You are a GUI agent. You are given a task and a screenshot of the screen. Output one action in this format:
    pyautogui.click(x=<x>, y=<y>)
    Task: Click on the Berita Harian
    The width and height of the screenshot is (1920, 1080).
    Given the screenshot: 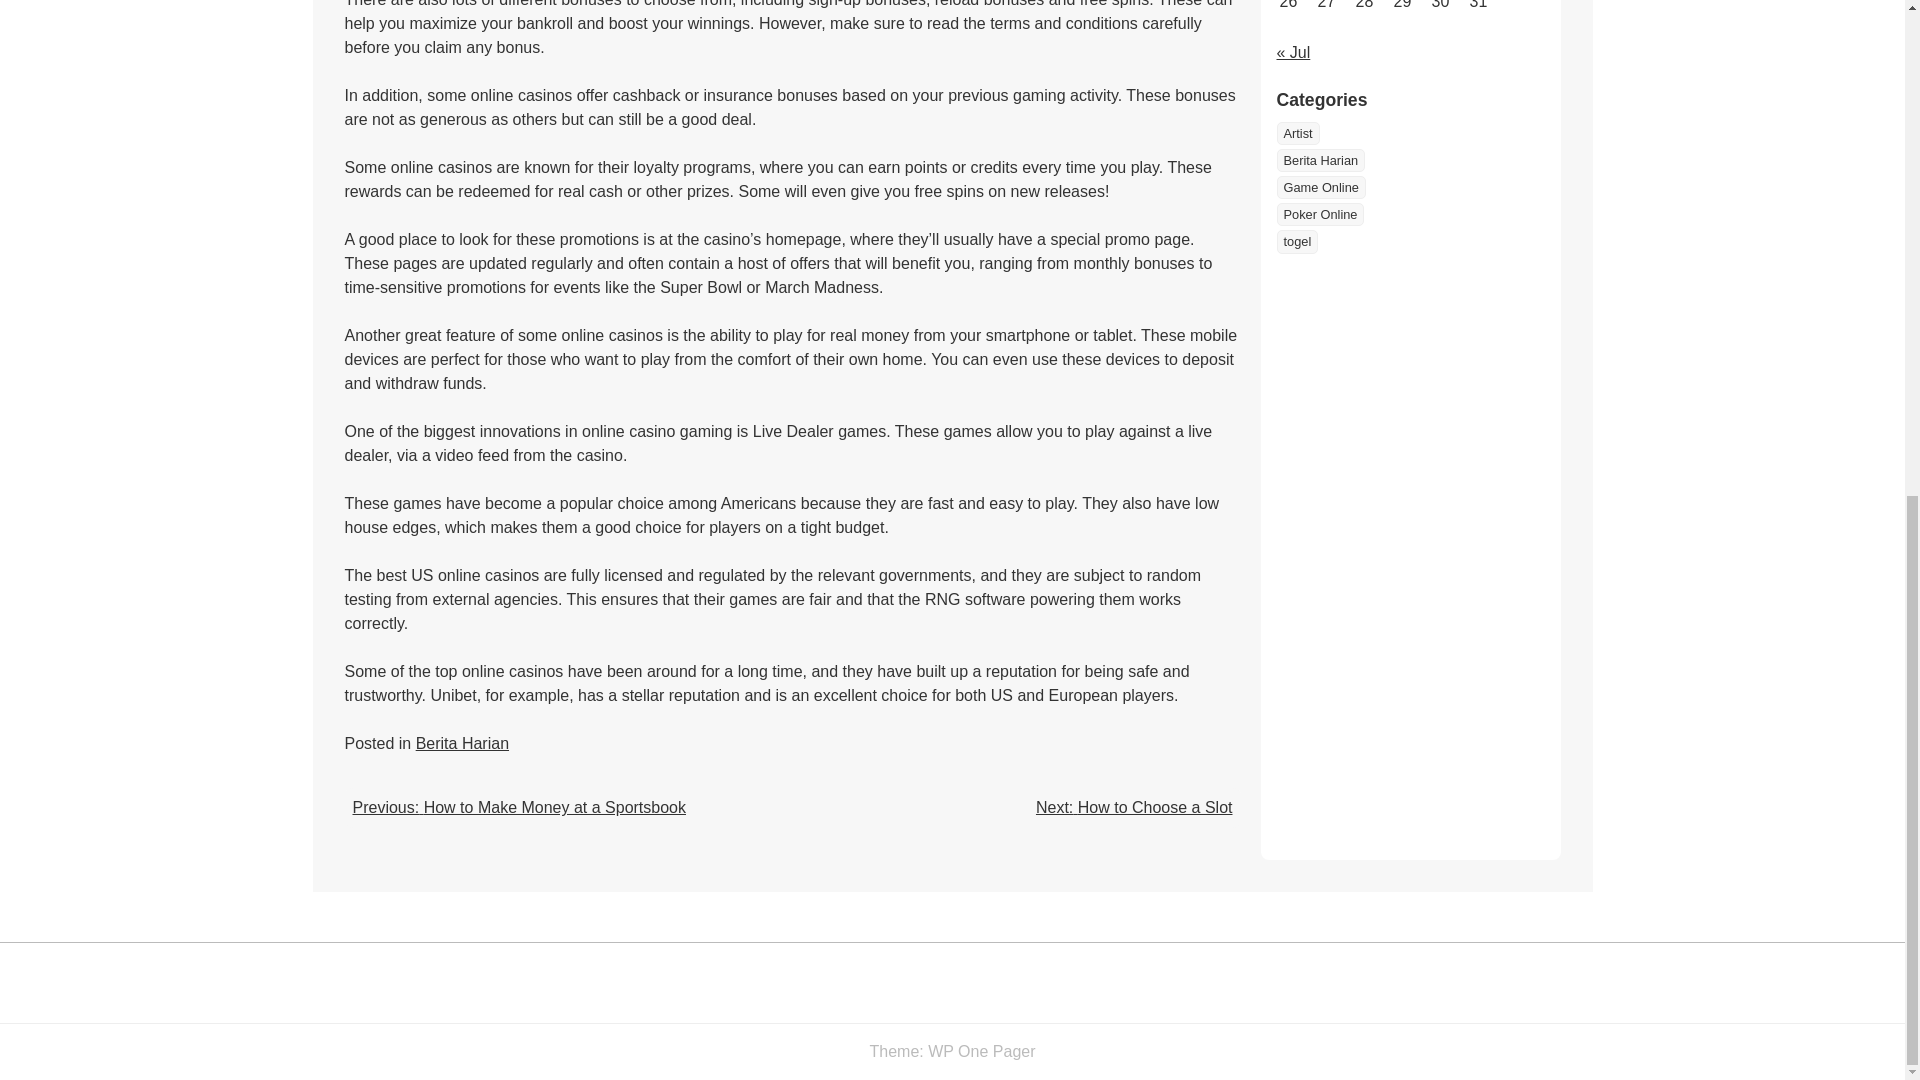 What is the action you would take?
    pyautogui.click(x=462, y=743)
    